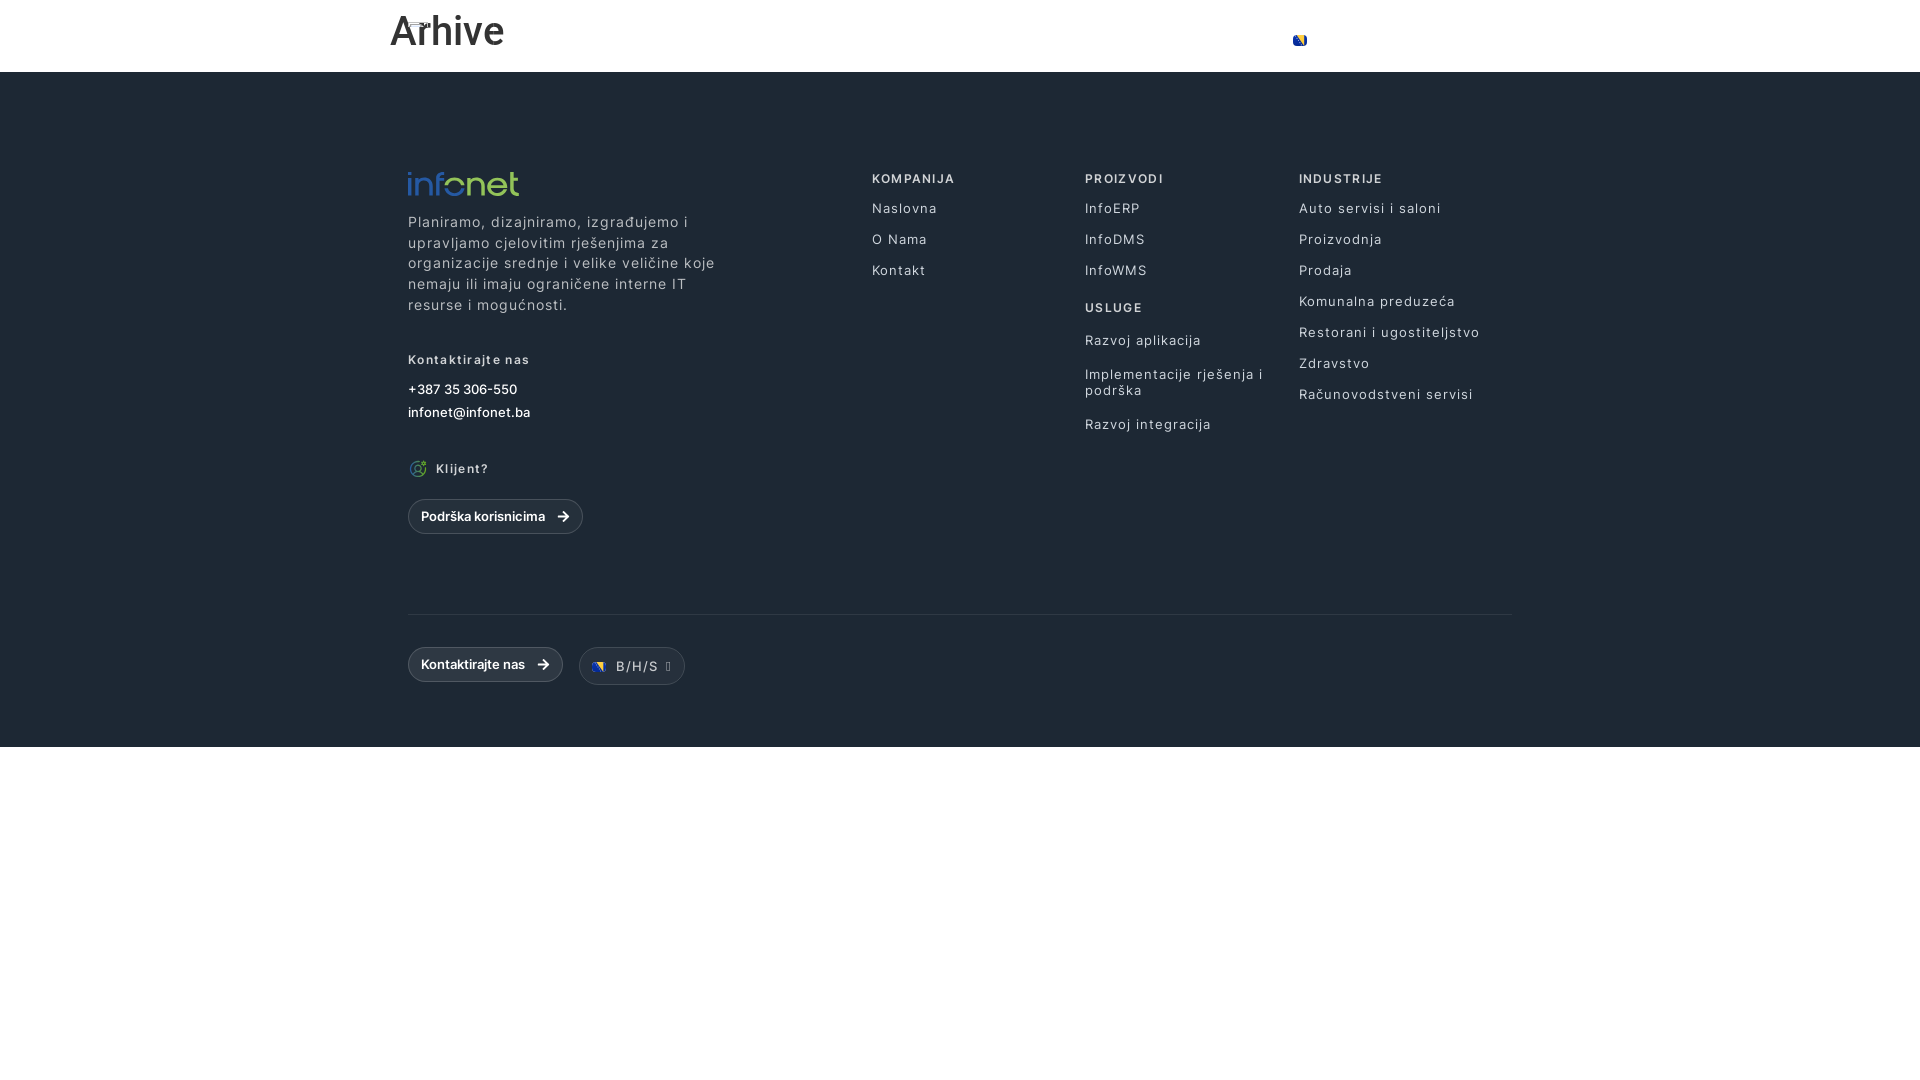  I want to click on InfoERP, so click(1192, 208).